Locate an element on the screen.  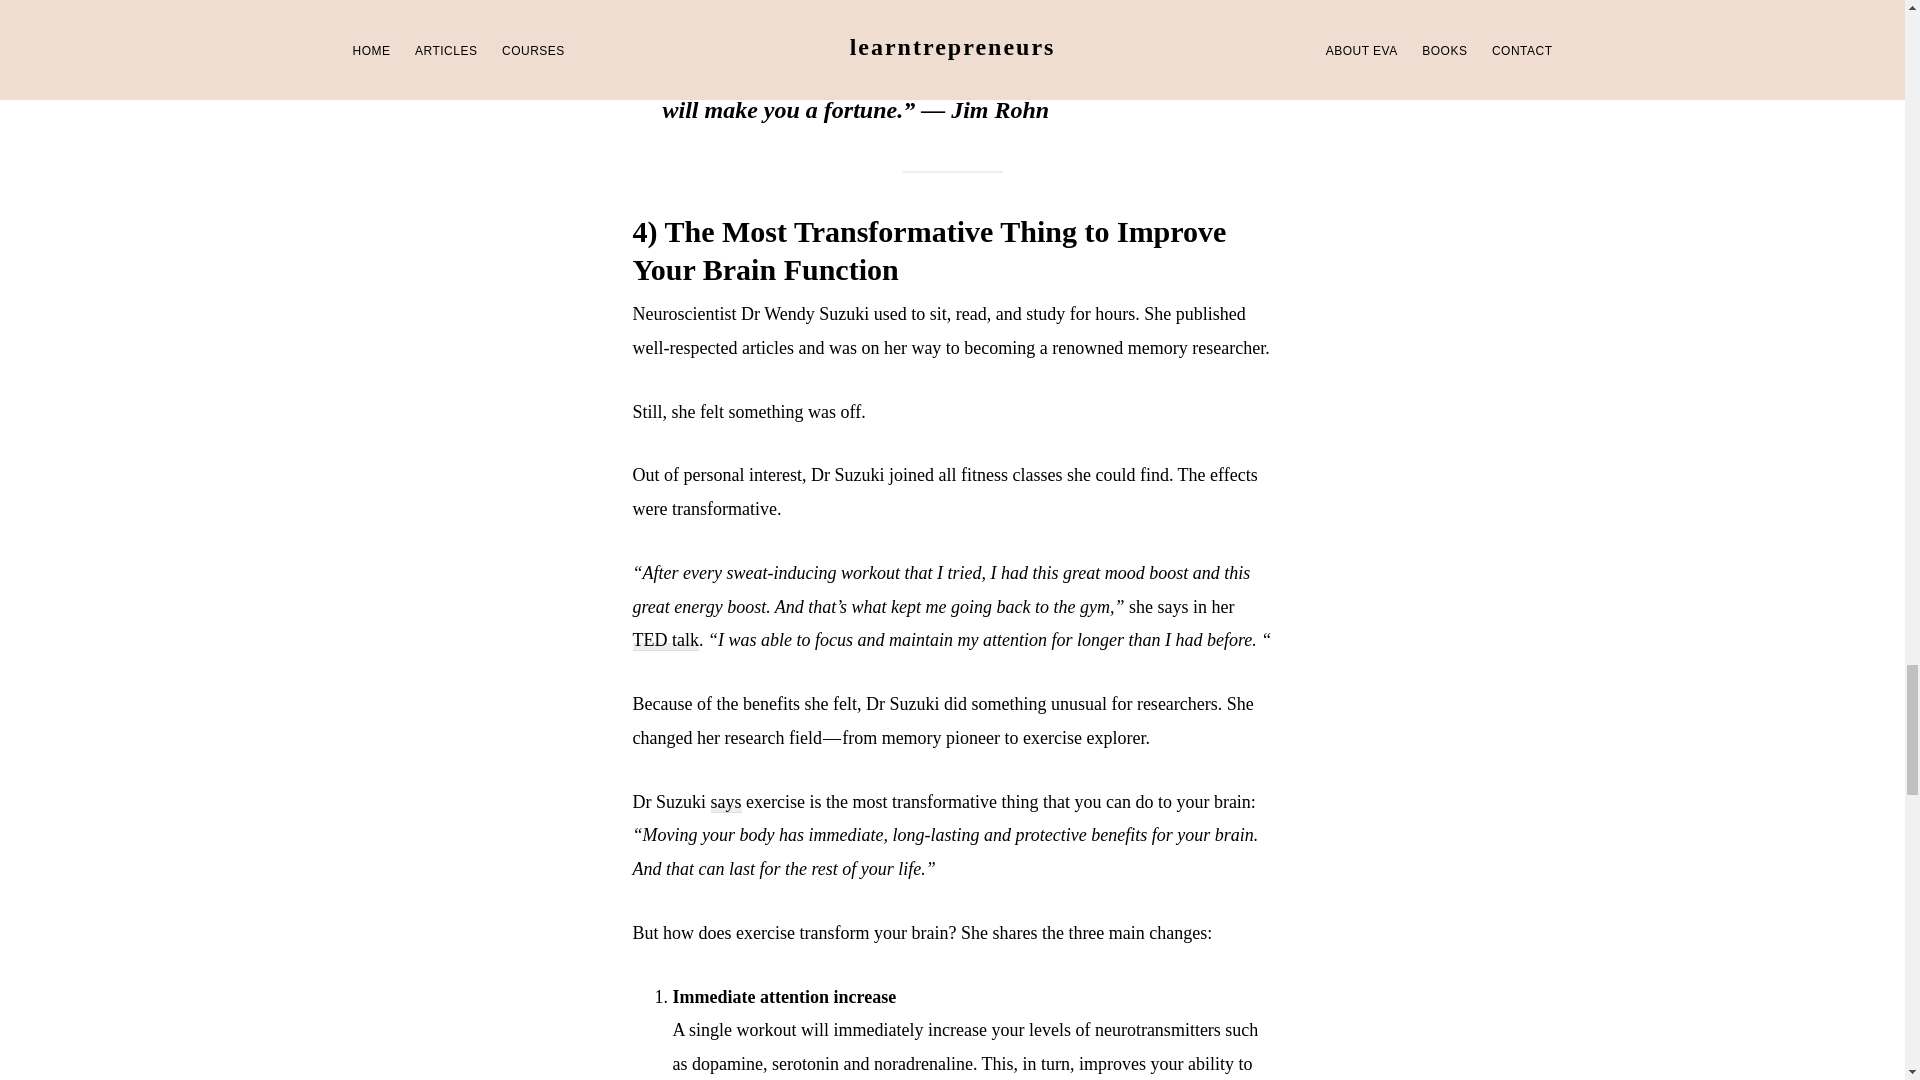
says is located at coordinates (726, 802).